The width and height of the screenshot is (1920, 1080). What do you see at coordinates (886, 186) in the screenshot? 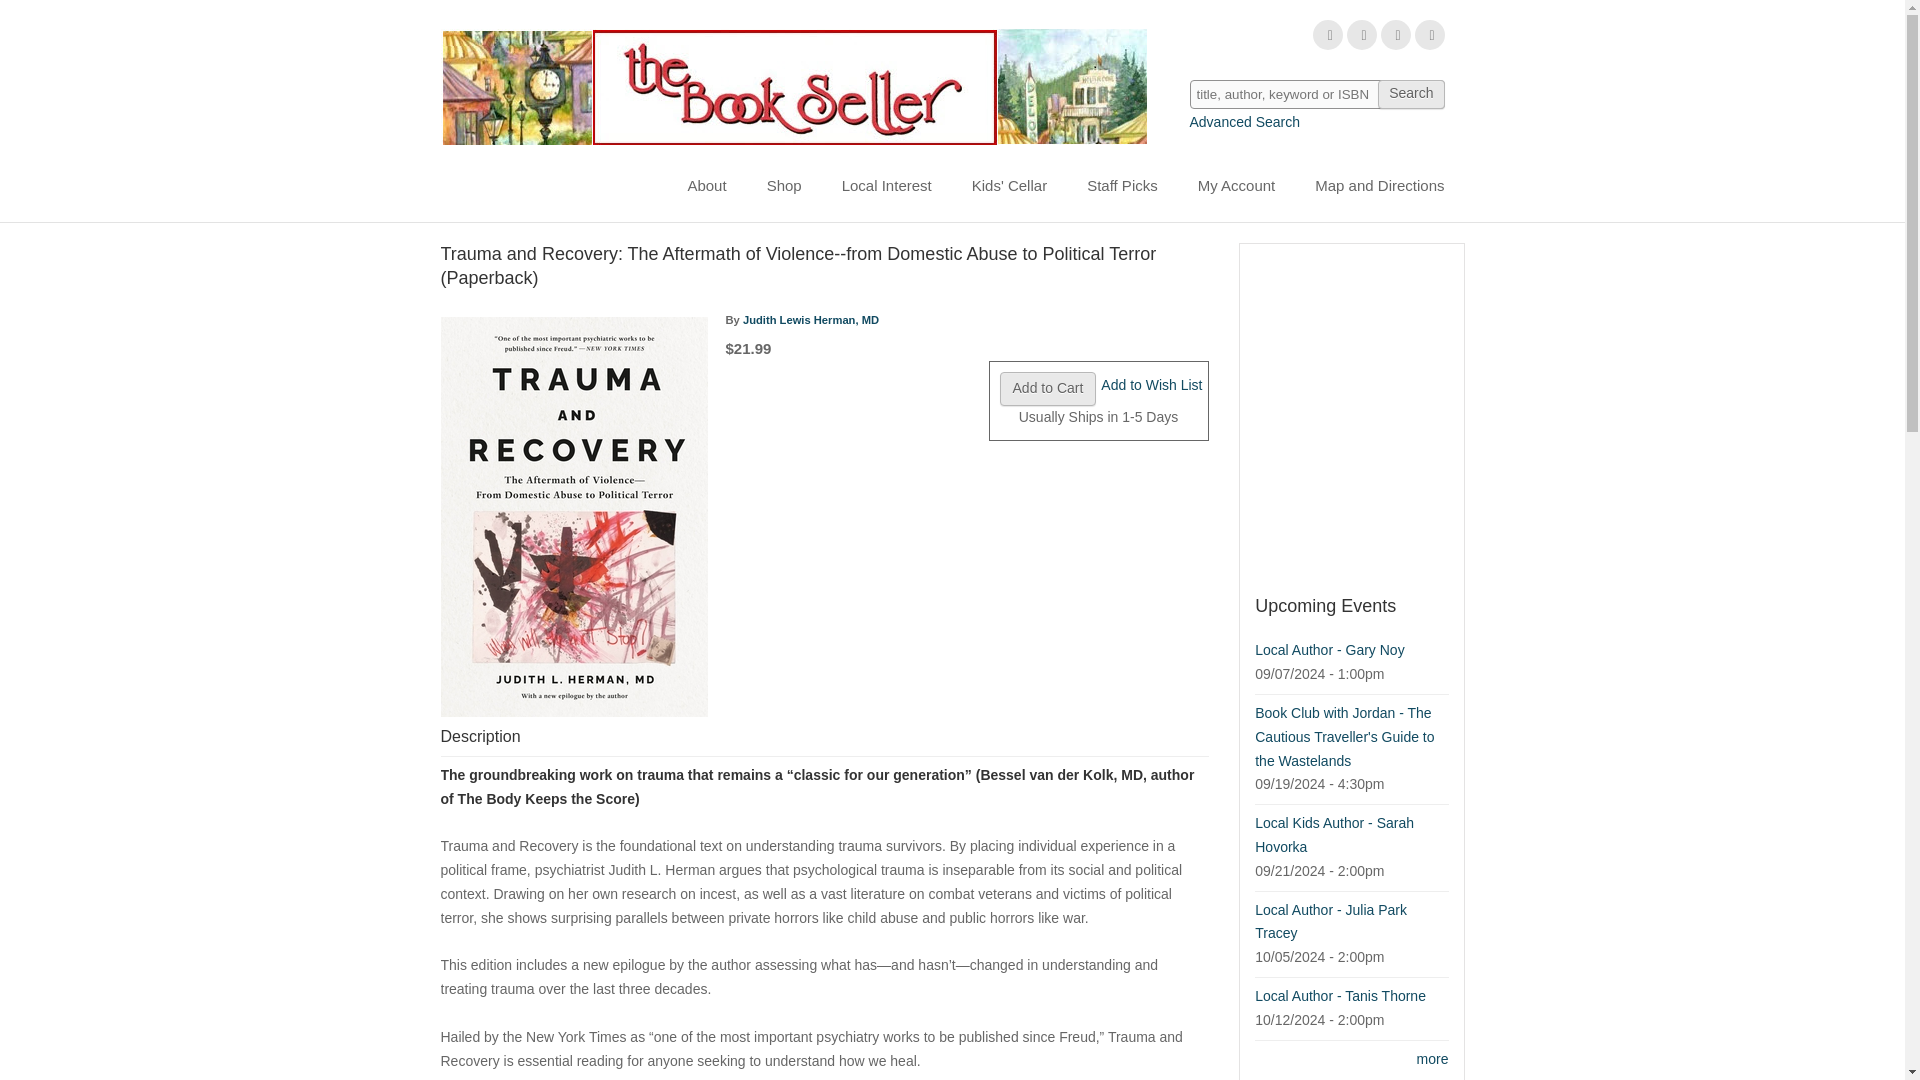
I see `Local Interest` at bounding box center [886, 186].